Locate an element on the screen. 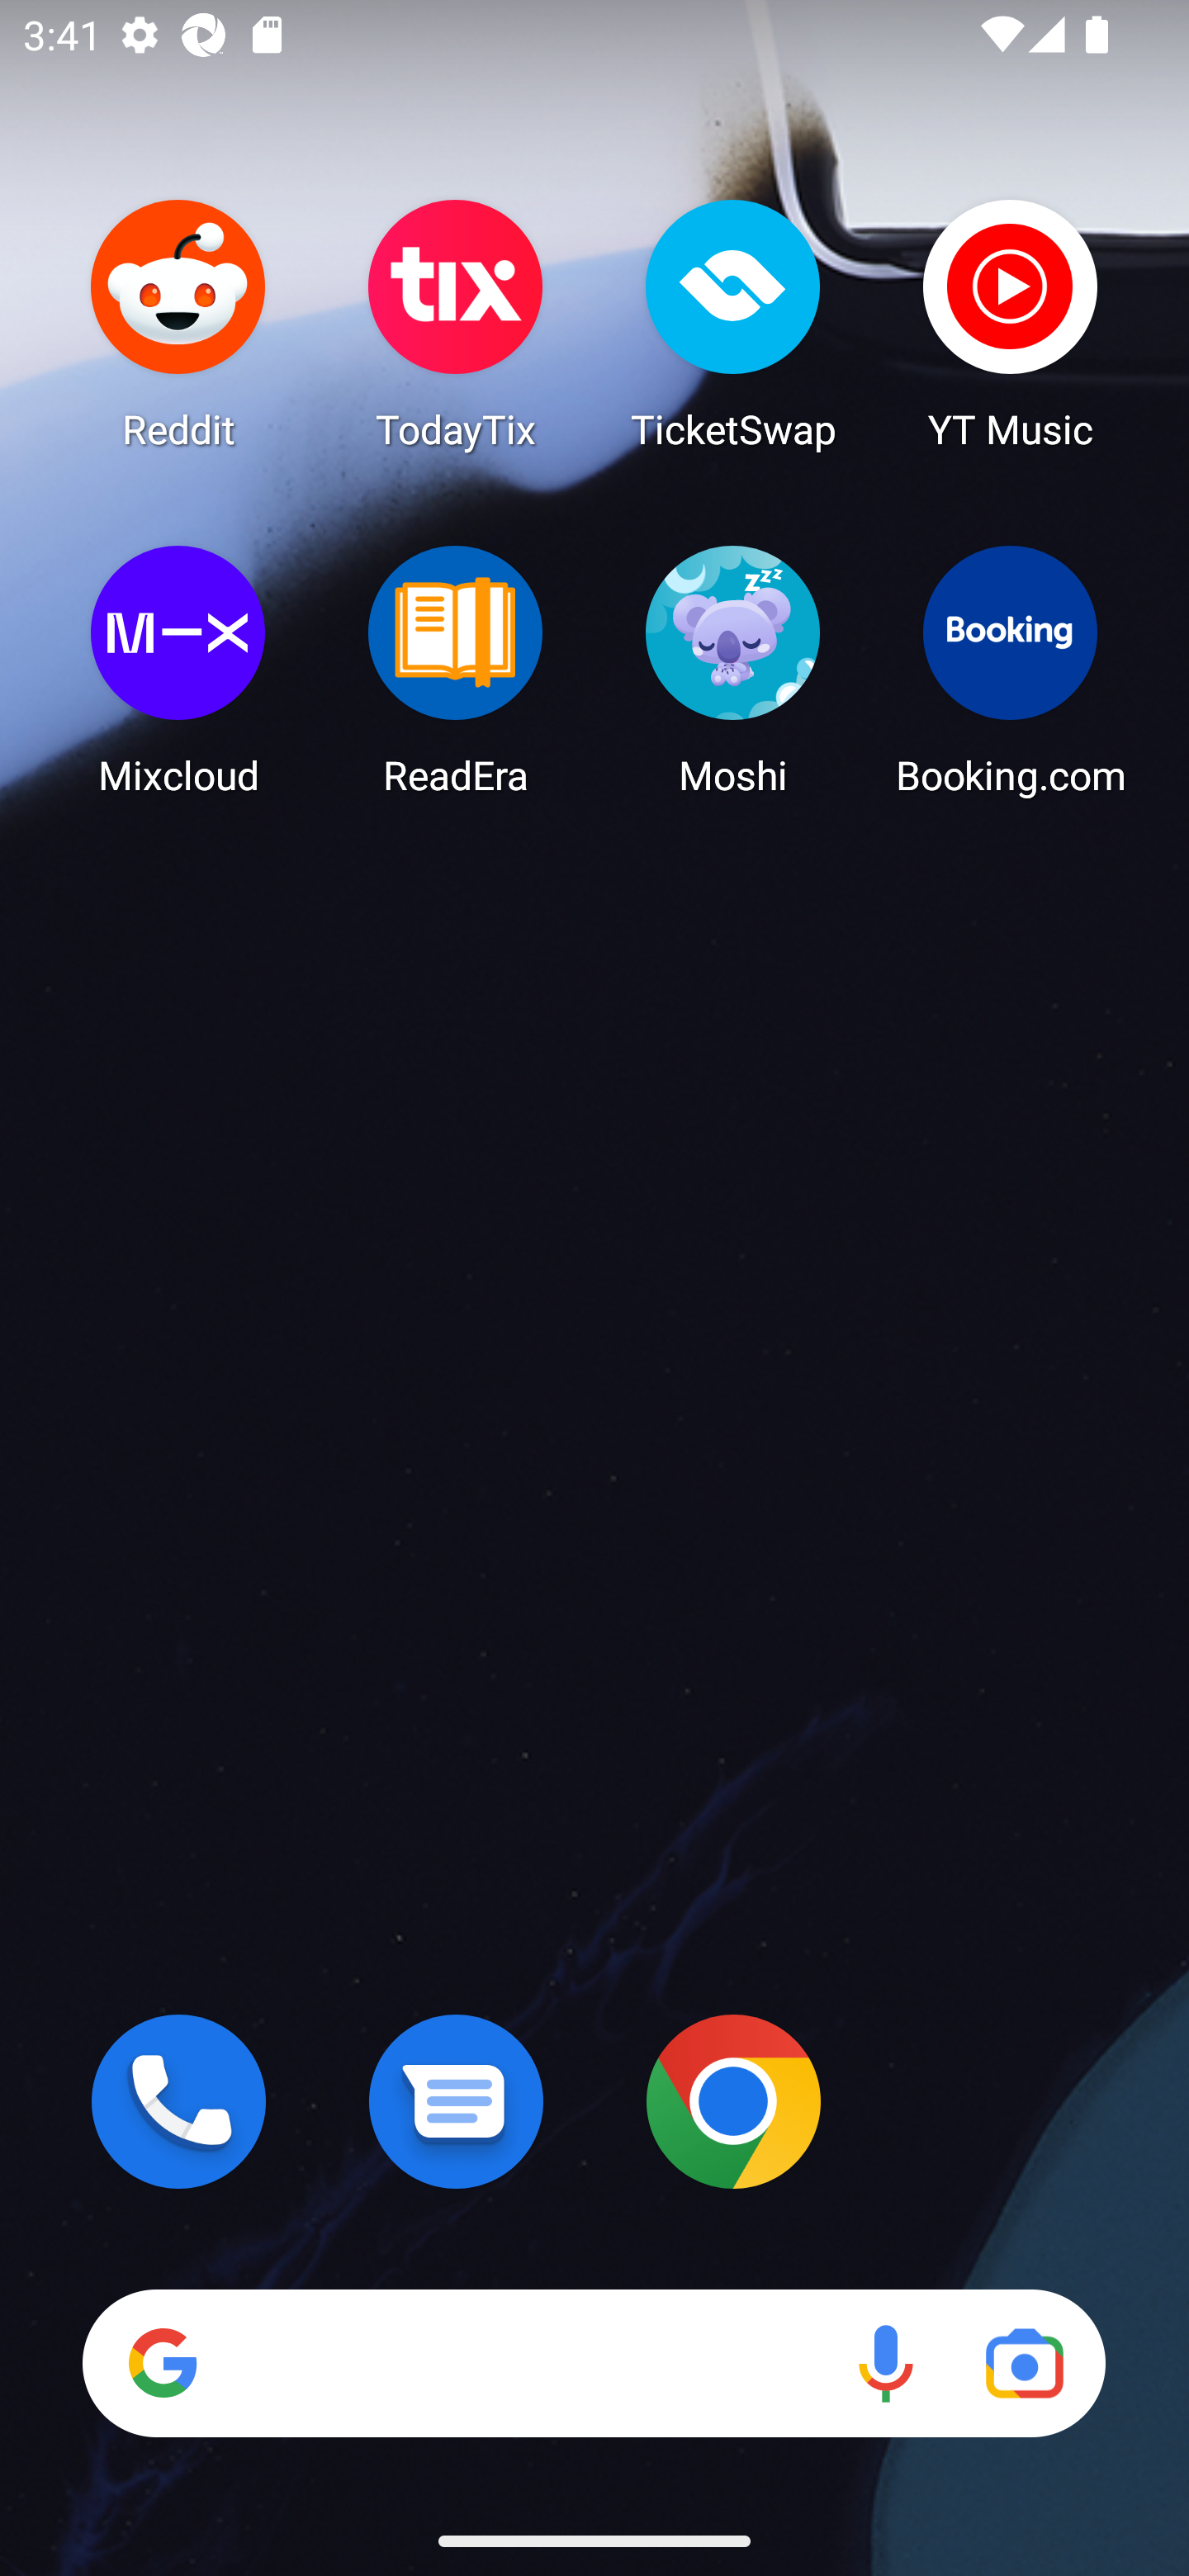 The width and height of the screenshot is (1189, 2576). Phone is located at coordinates (178, 2101).